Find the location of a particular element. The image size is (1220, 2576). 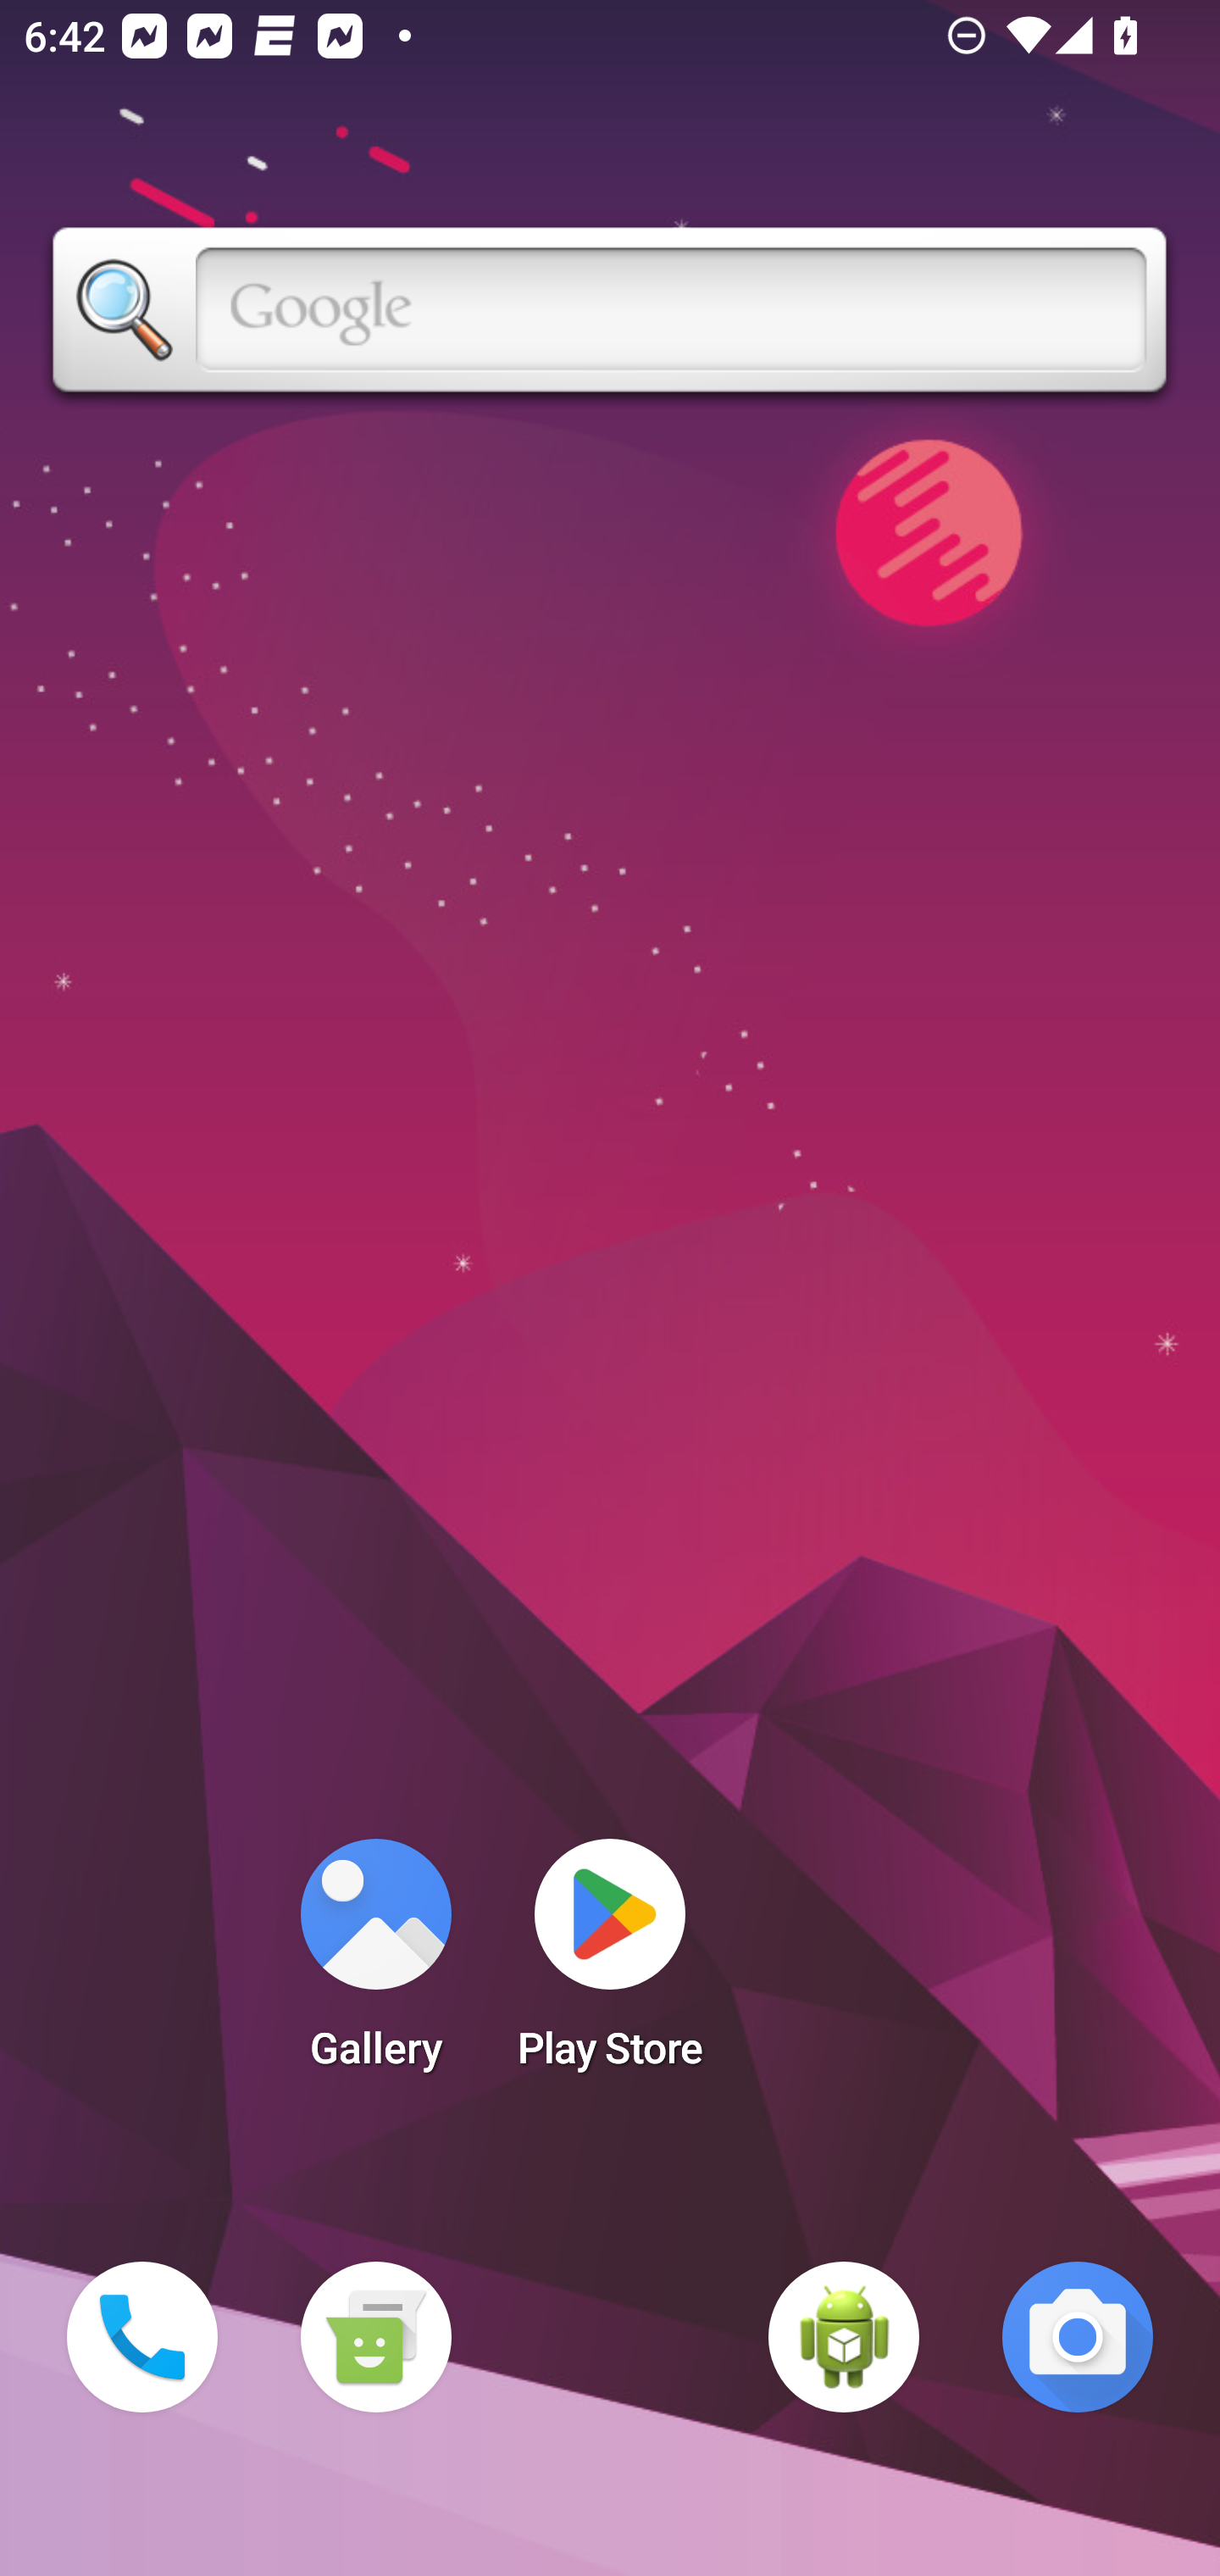

Gallery is located at coordinates (375, 1964).